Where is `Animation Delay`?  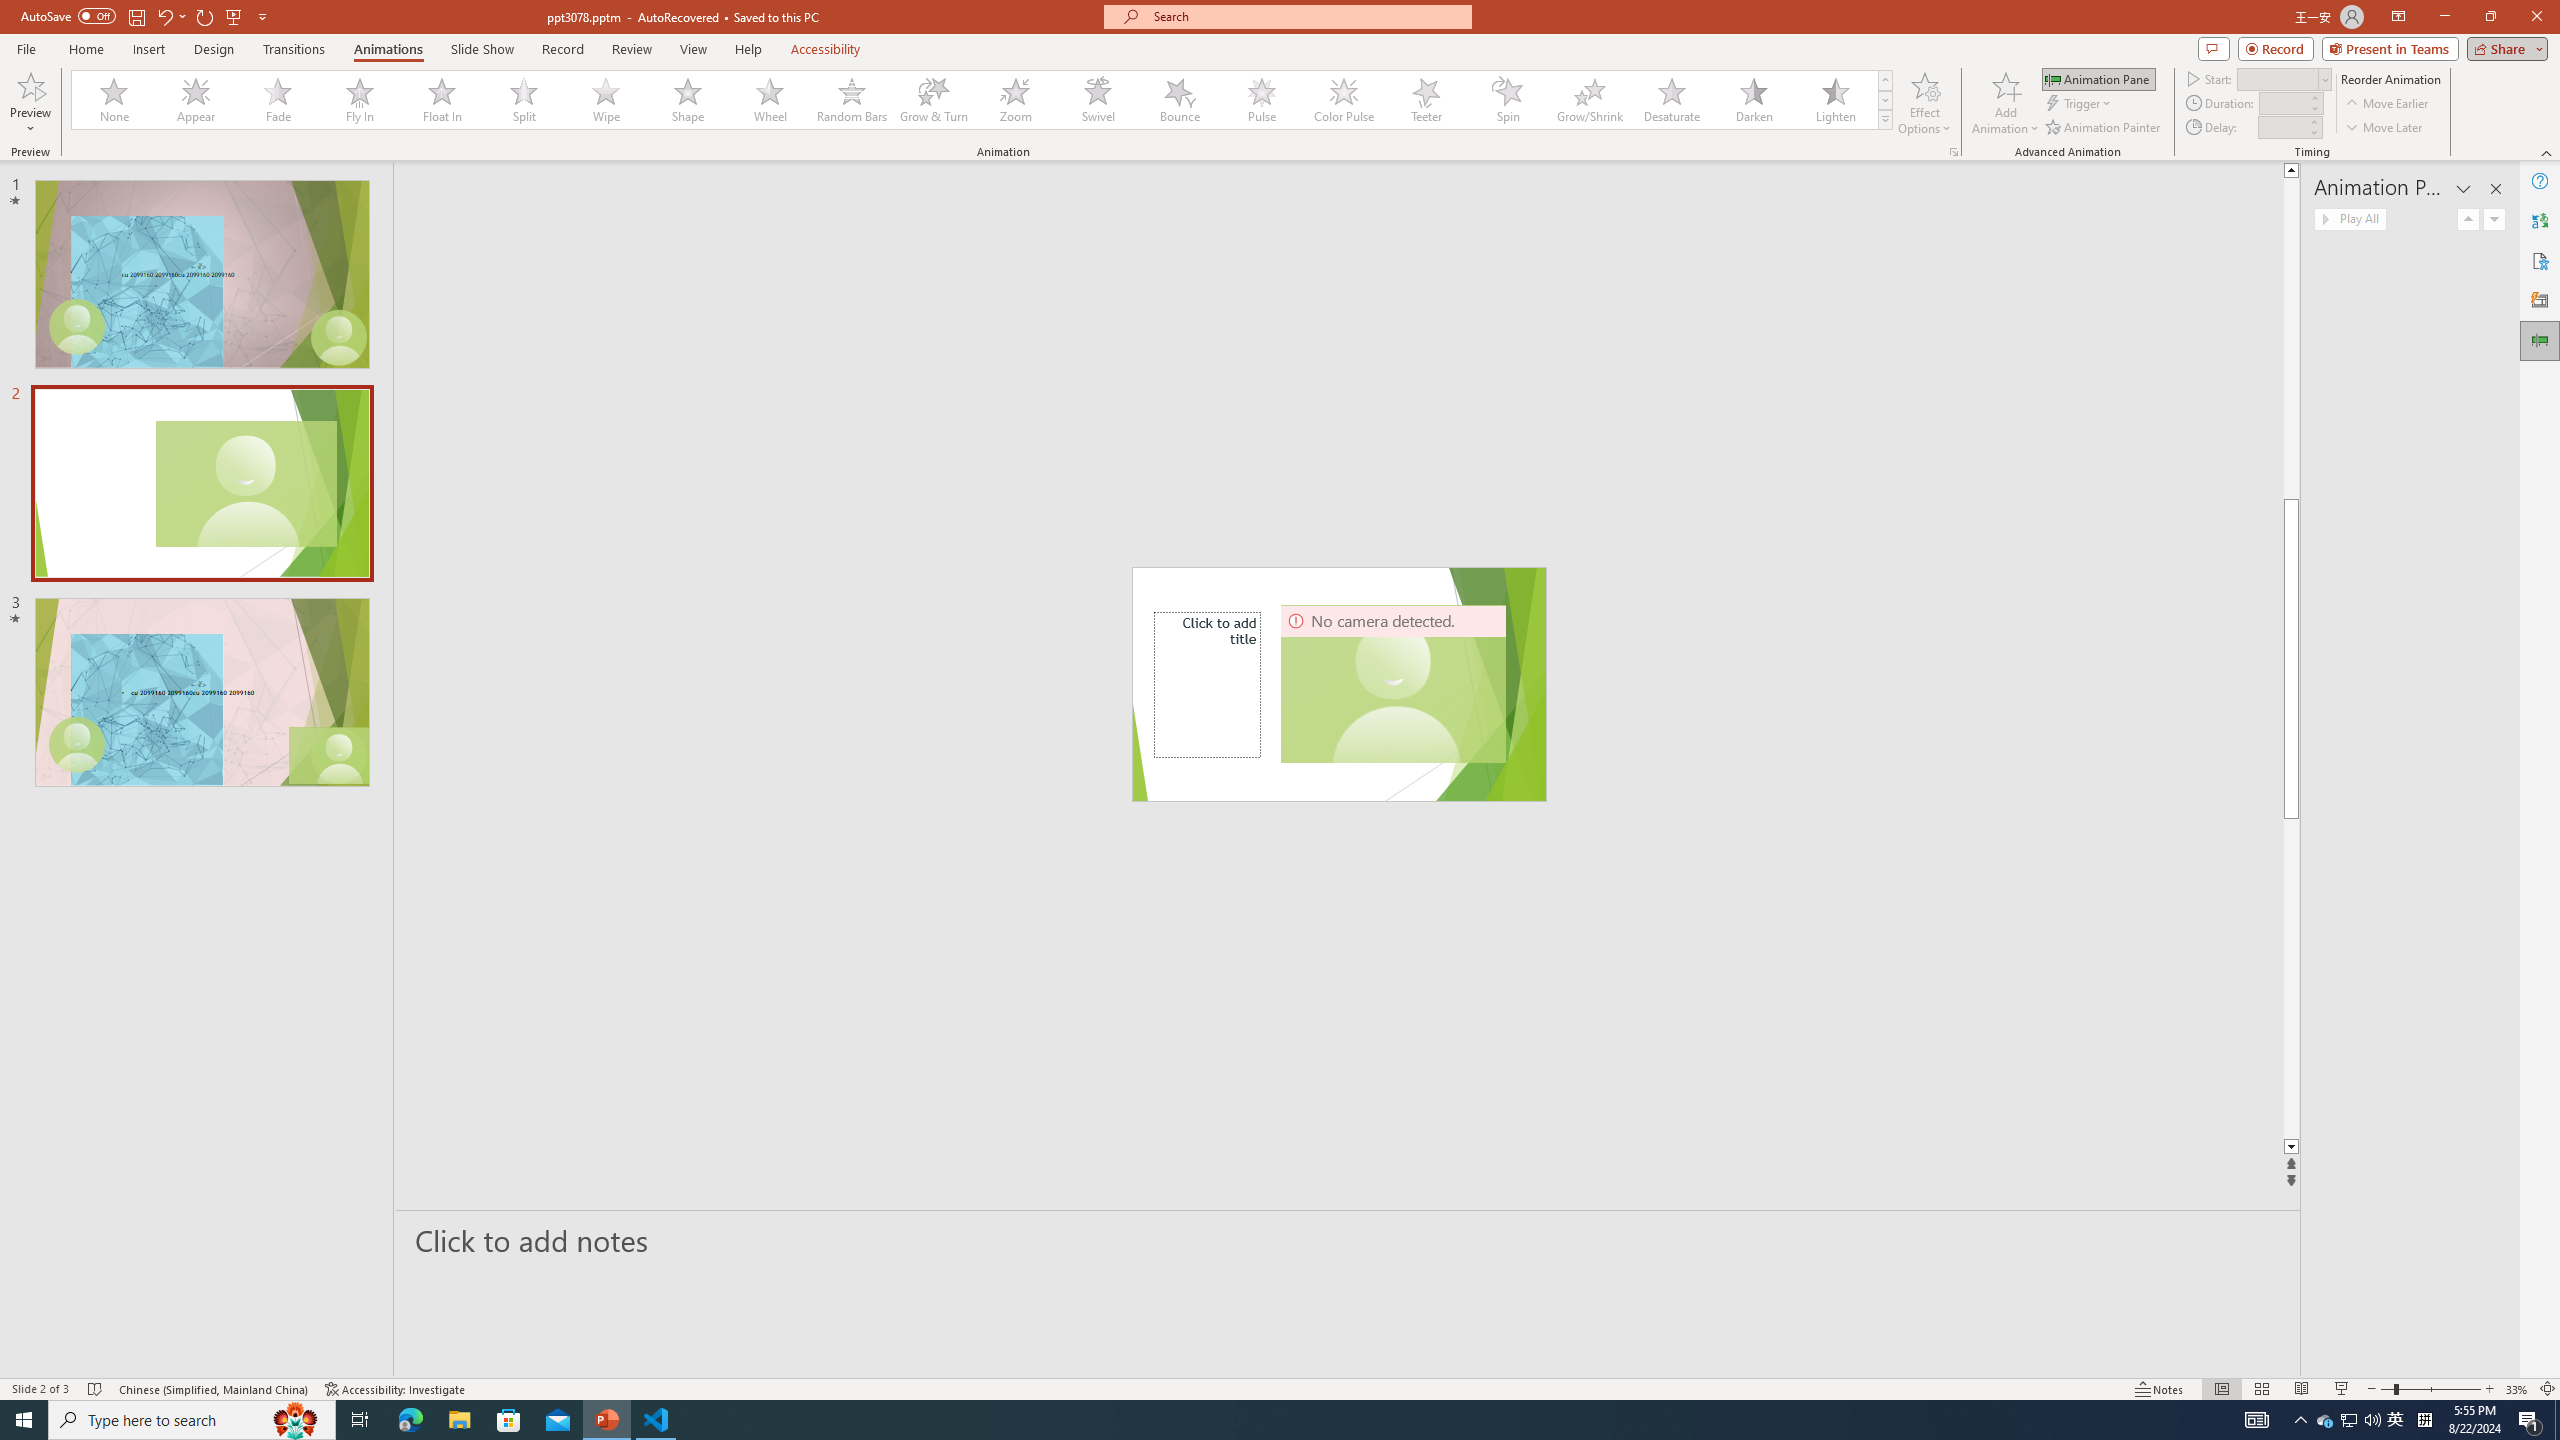
Animation Delay is located at coordinates (2280, 127).